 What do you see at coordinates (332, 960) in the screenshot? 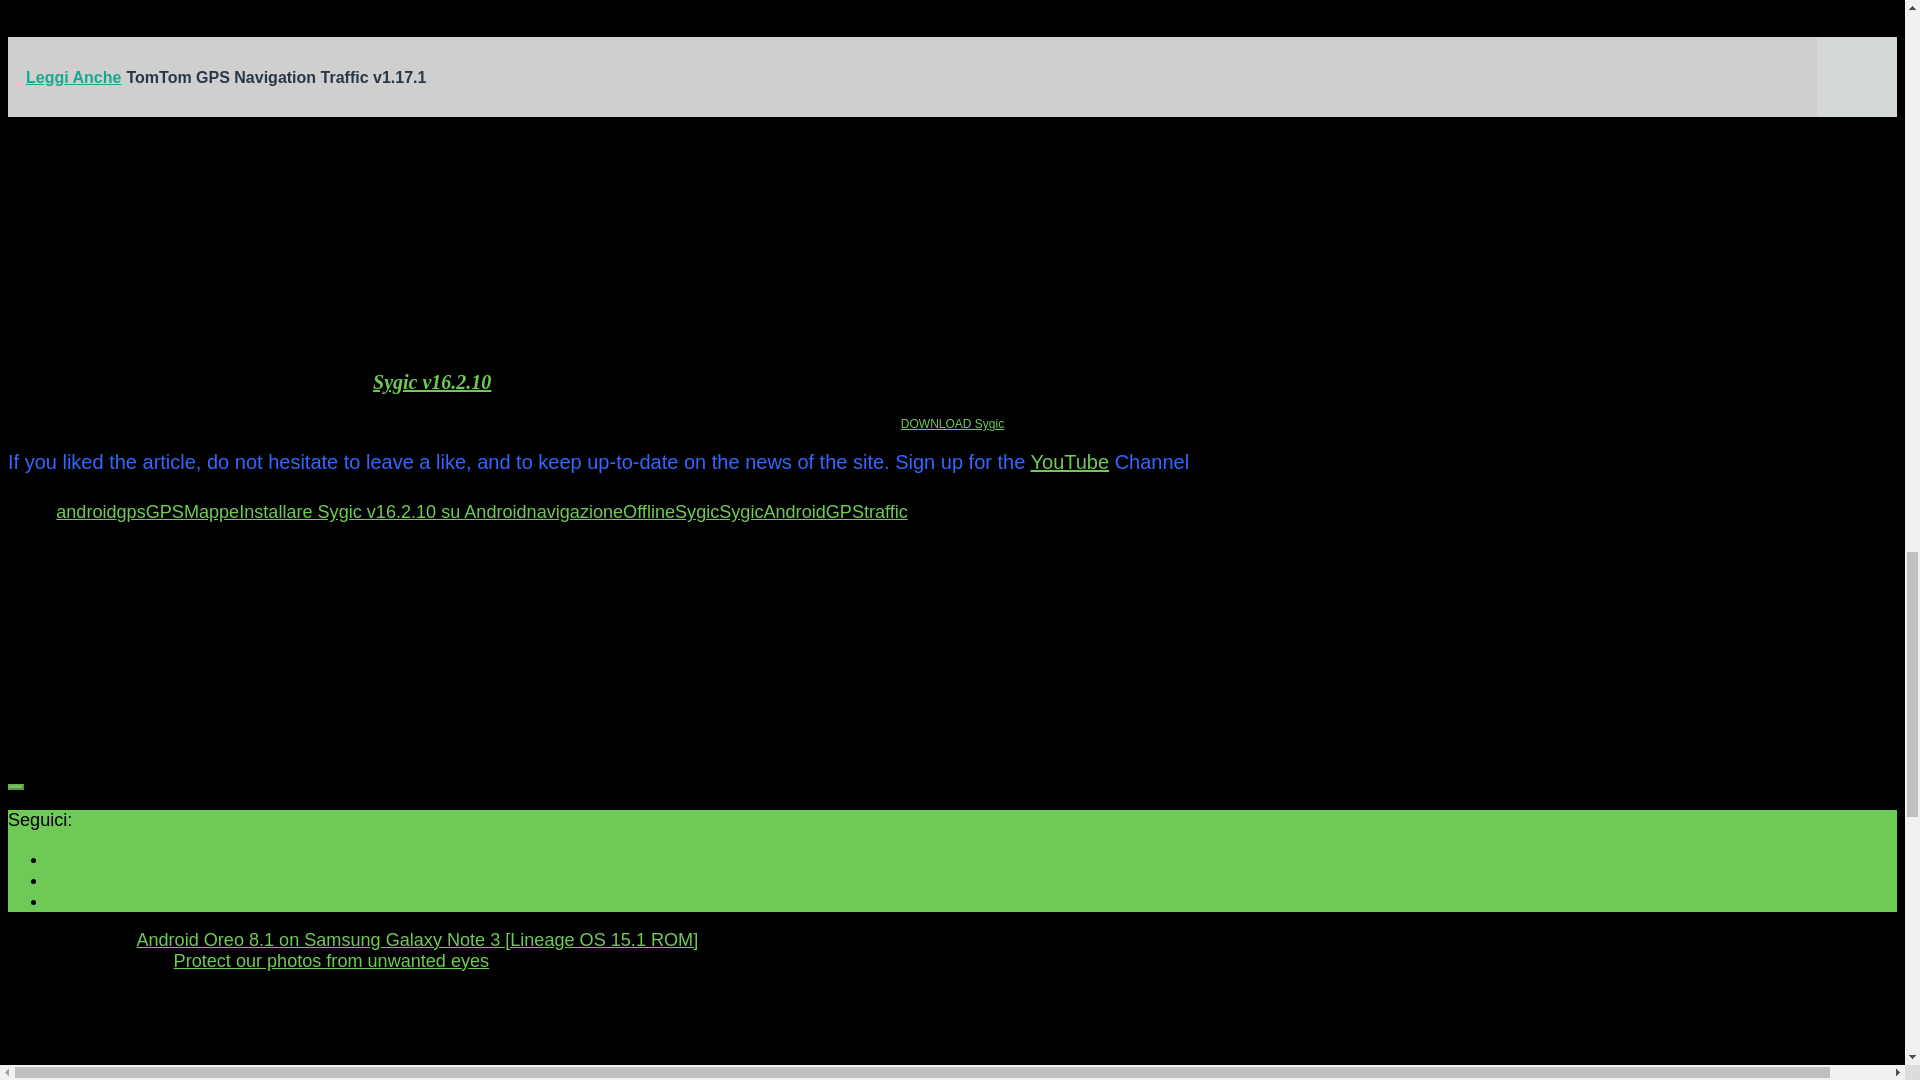
I see `Protect our photos from unwanted eyes` at bounding box center [332, 960].